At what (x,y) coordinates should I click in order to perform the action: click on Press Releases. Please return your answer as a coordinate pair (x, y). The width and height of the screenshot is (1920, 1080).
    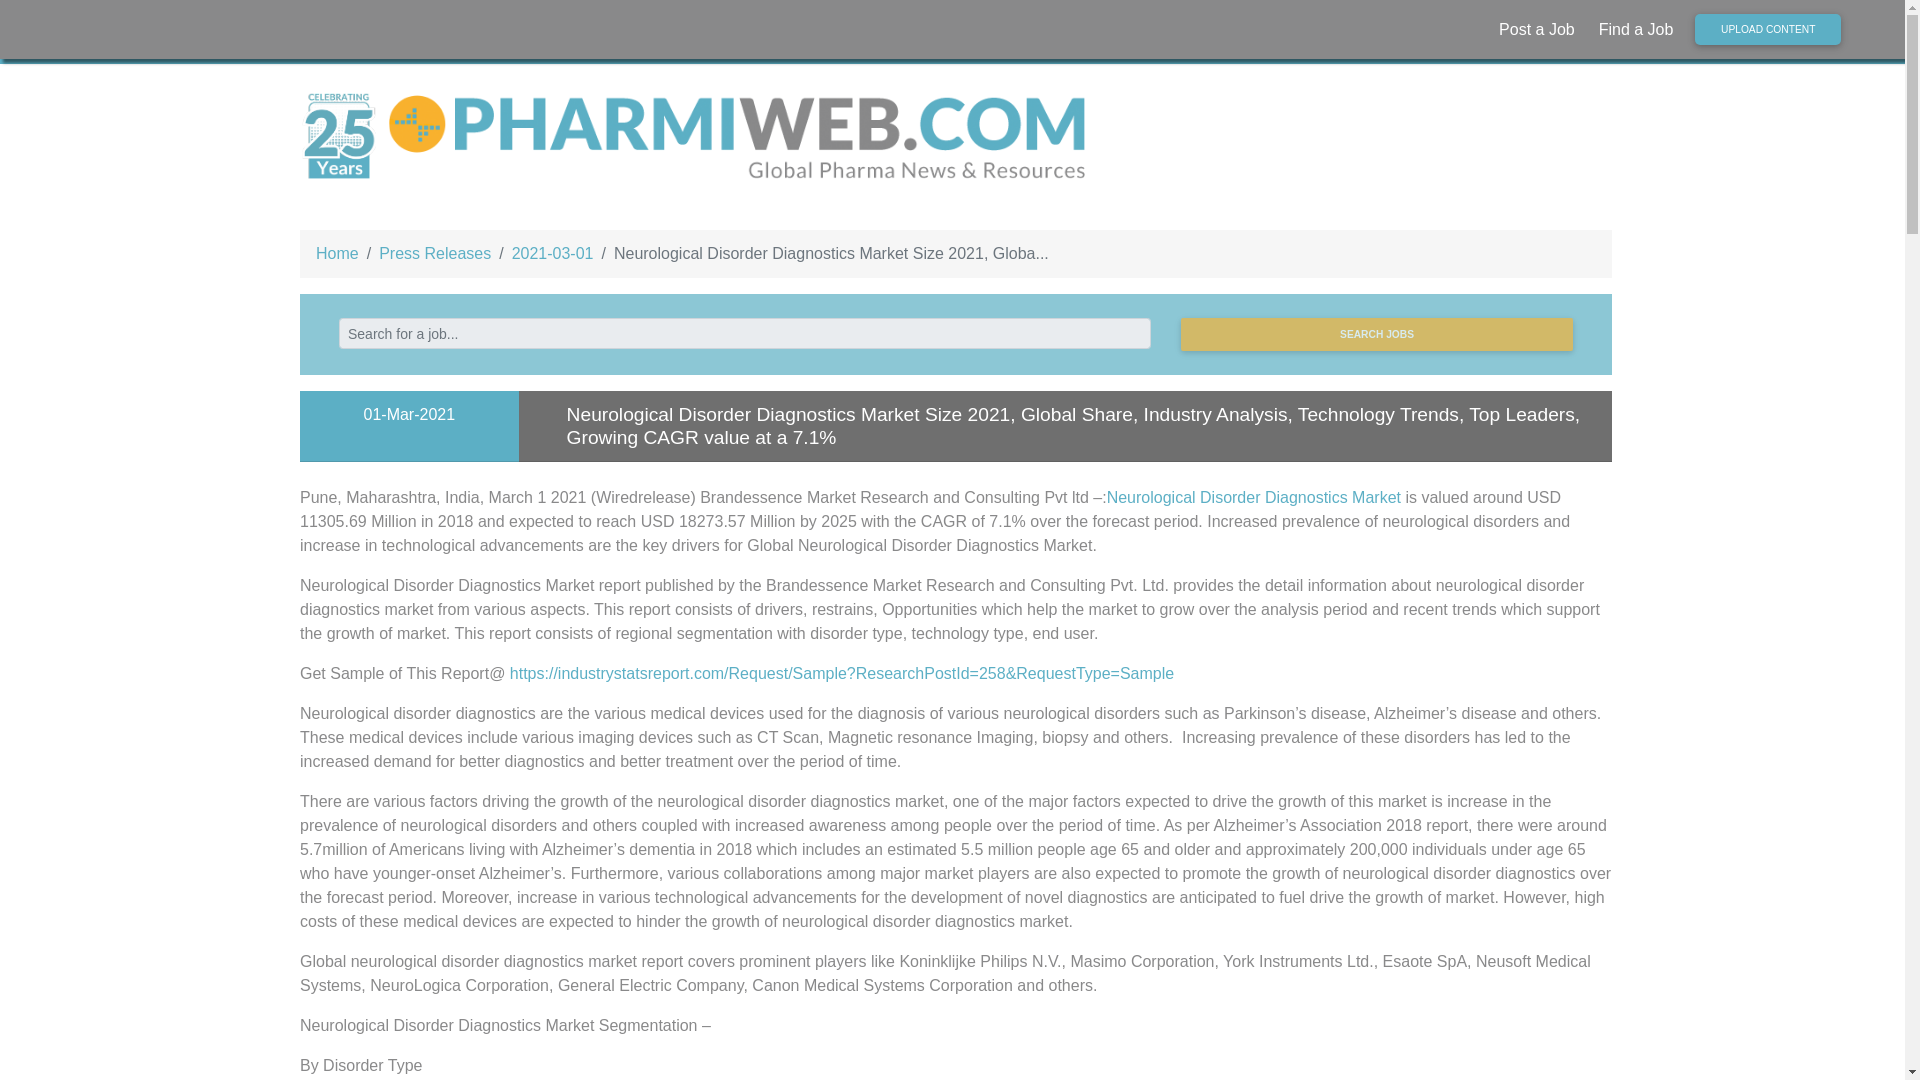
    Looking at the image, I should click on (434, 254).